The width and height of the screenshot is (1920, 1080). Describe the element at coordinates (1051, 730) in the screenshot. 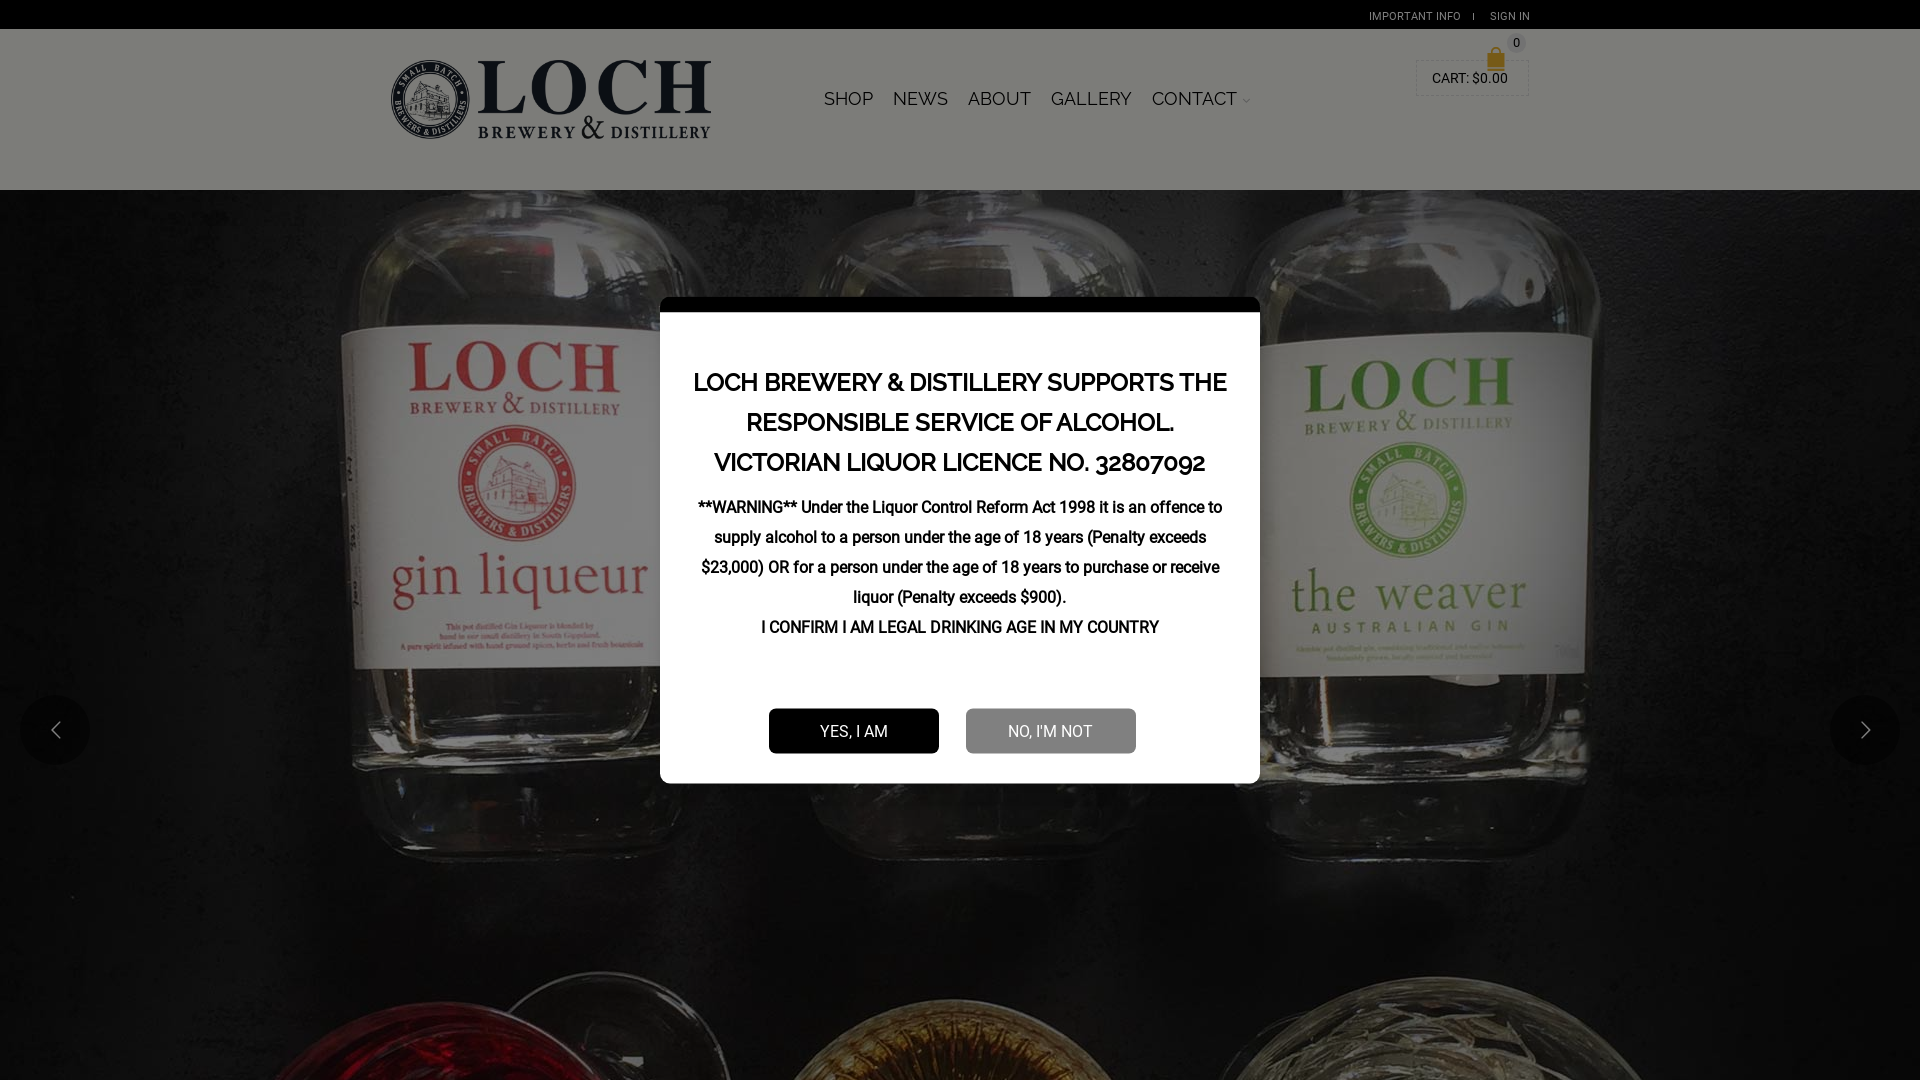

I see `NO, I'M NOT` at that location.